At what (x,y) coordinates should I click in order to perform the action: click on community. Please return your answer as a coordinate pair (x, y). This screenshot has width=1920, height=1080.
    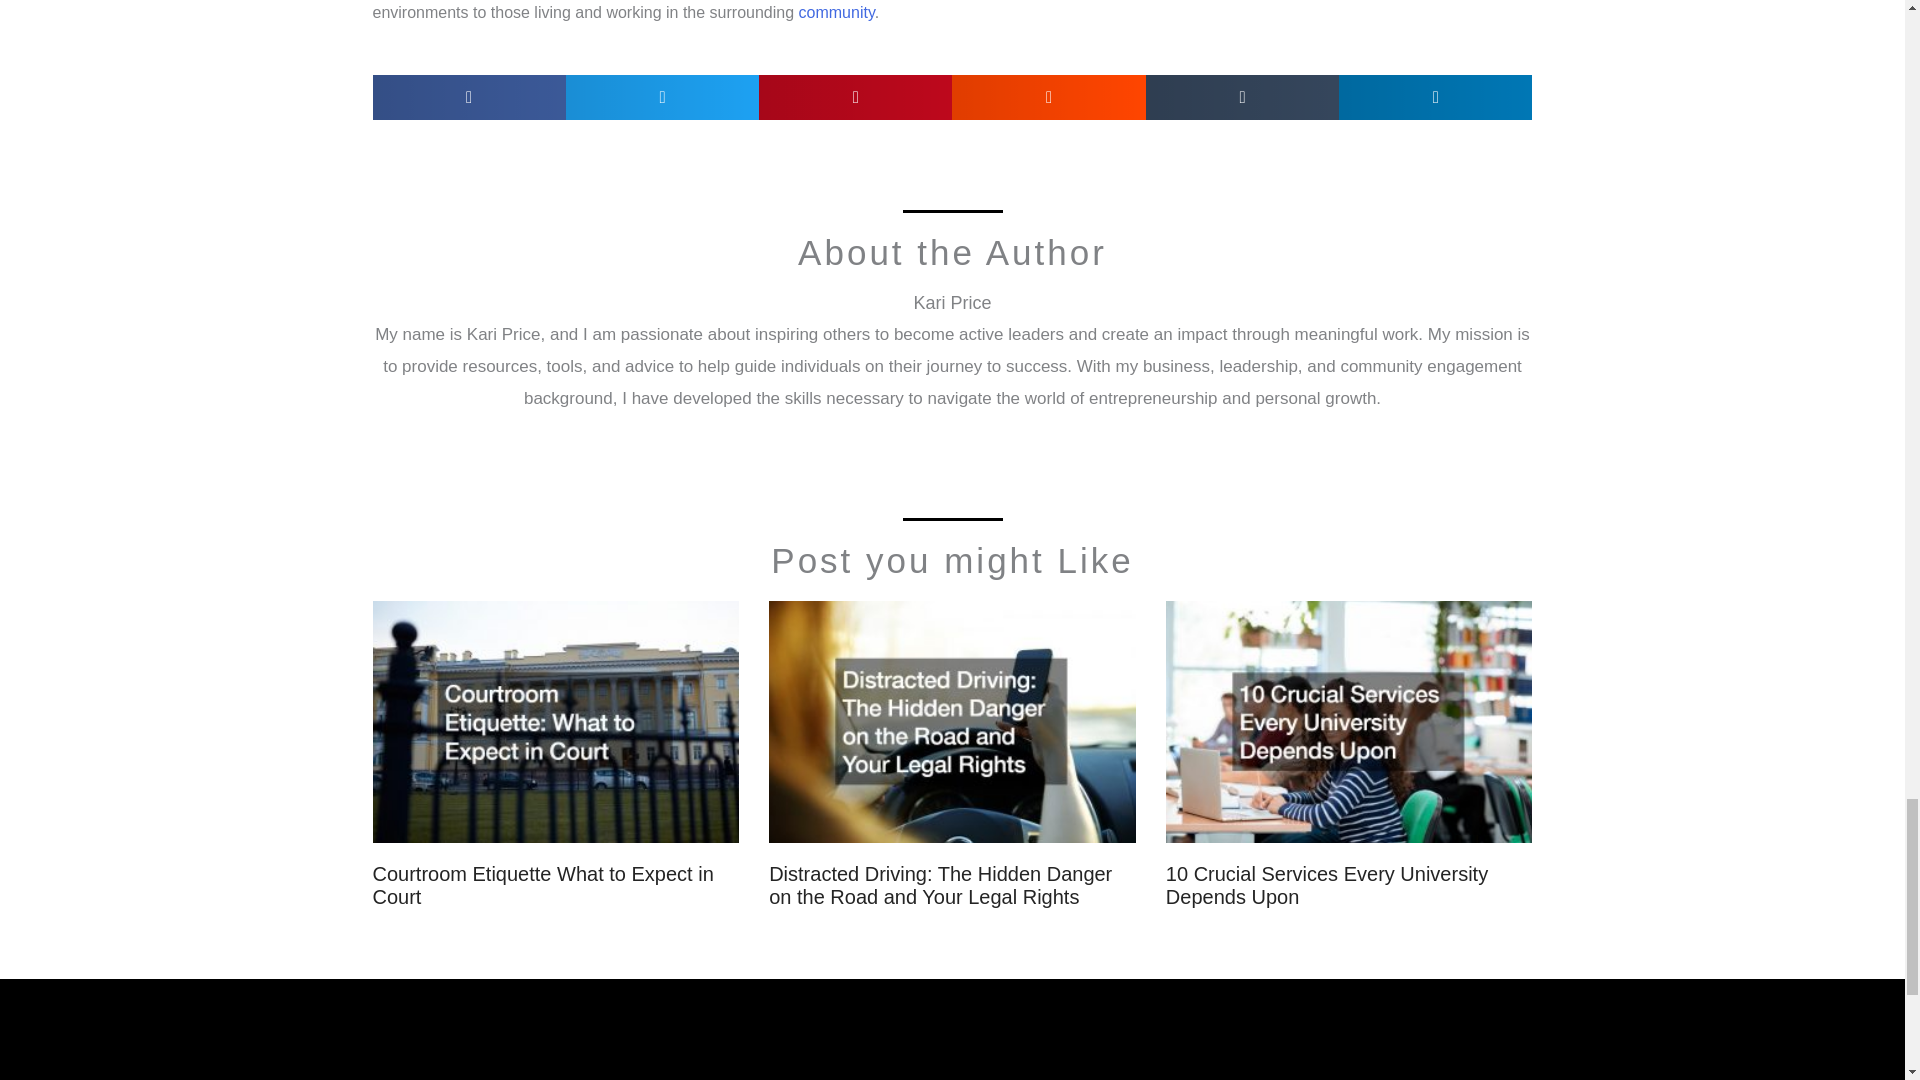
    Looking at the image, I should click on (836, 12).